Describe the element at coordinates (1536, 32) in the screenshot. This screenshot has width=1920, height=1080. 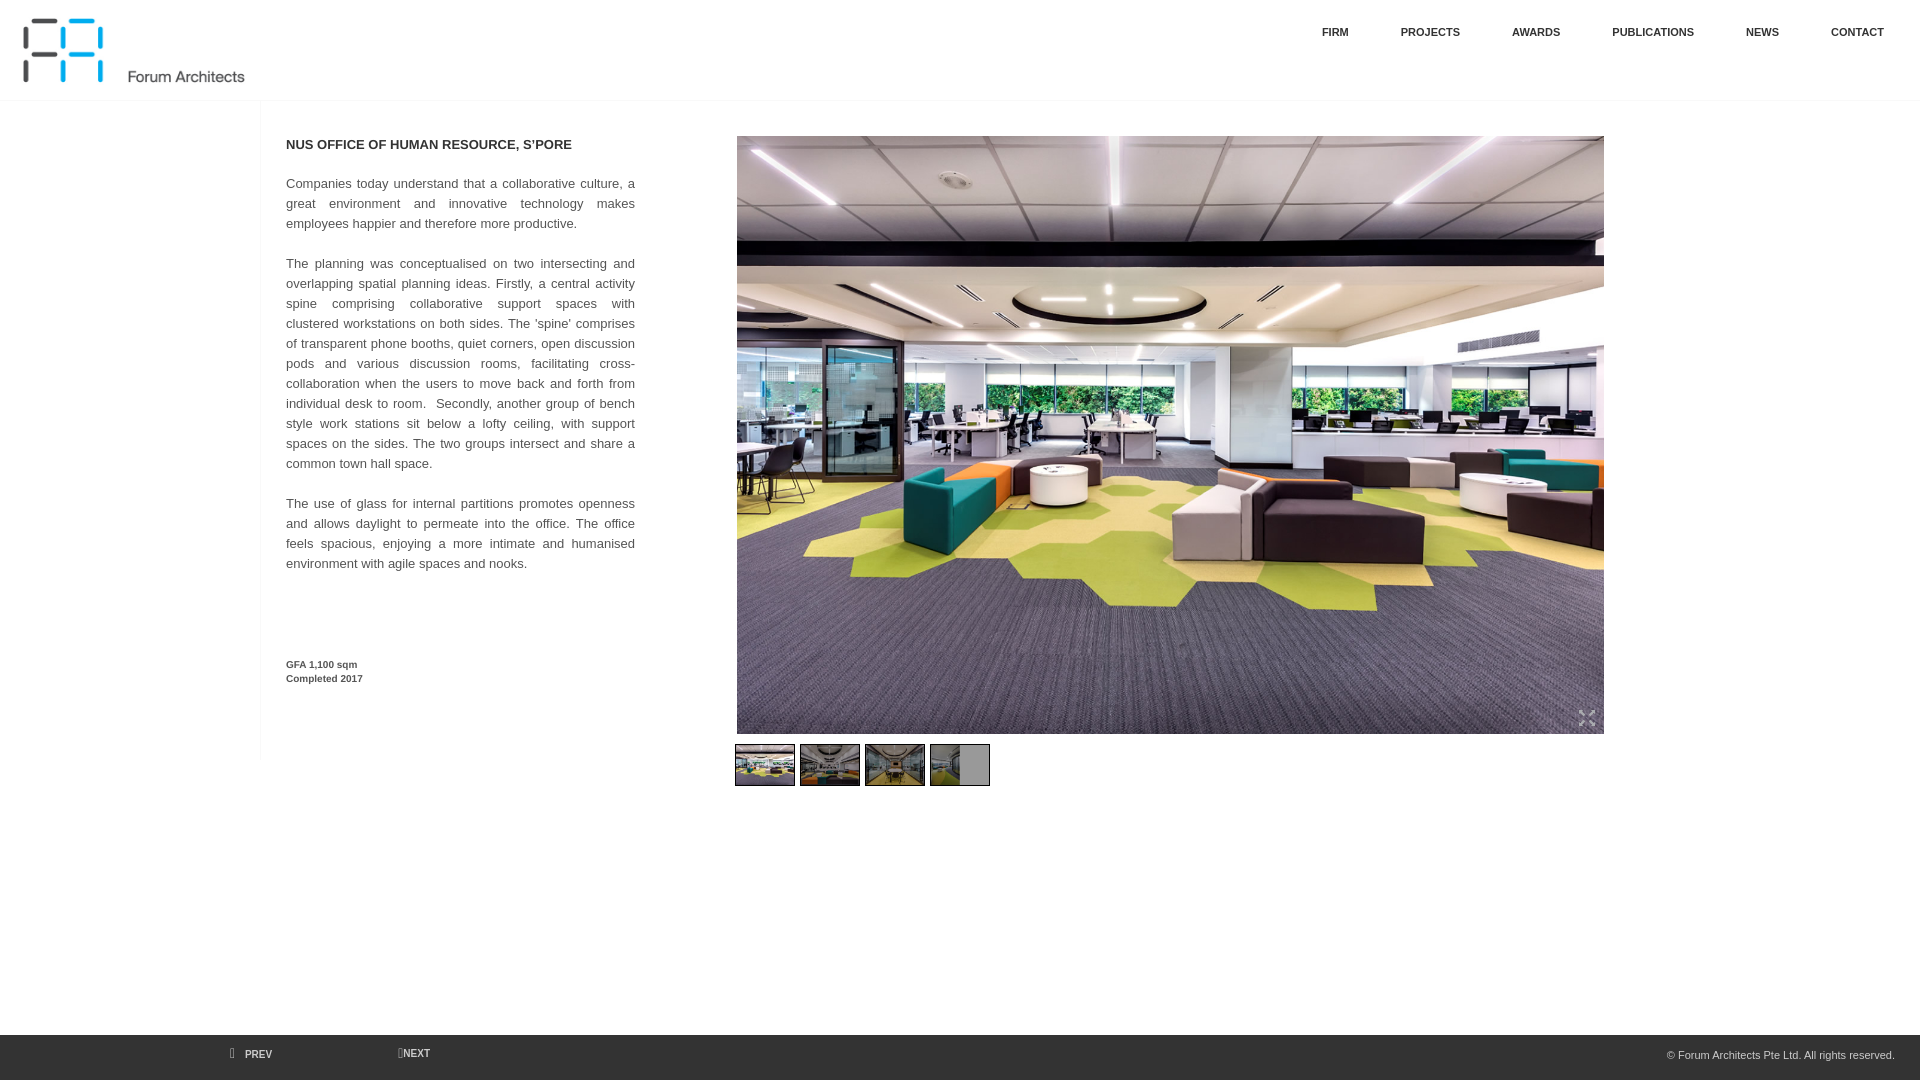
I see `AWARDS` at that location.